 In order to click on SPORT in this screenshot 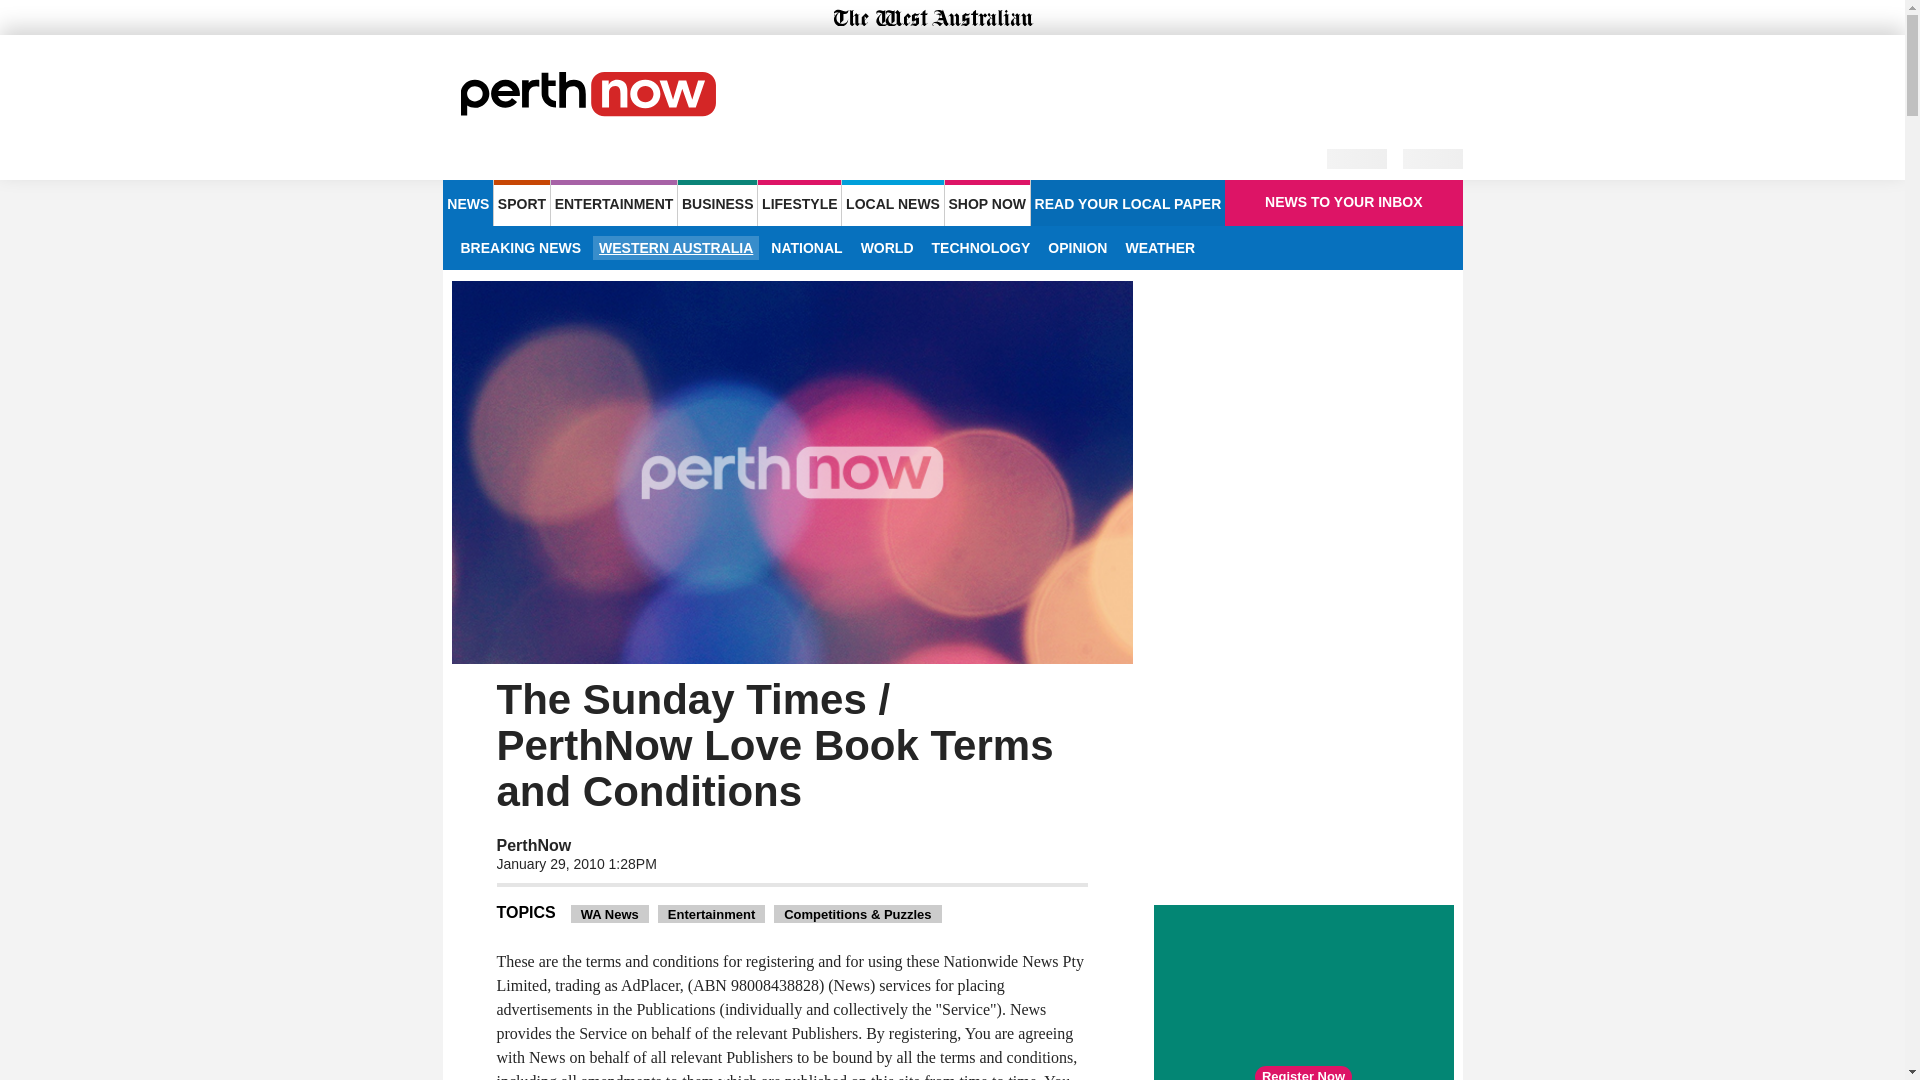, I will do `click(521, 202)`.